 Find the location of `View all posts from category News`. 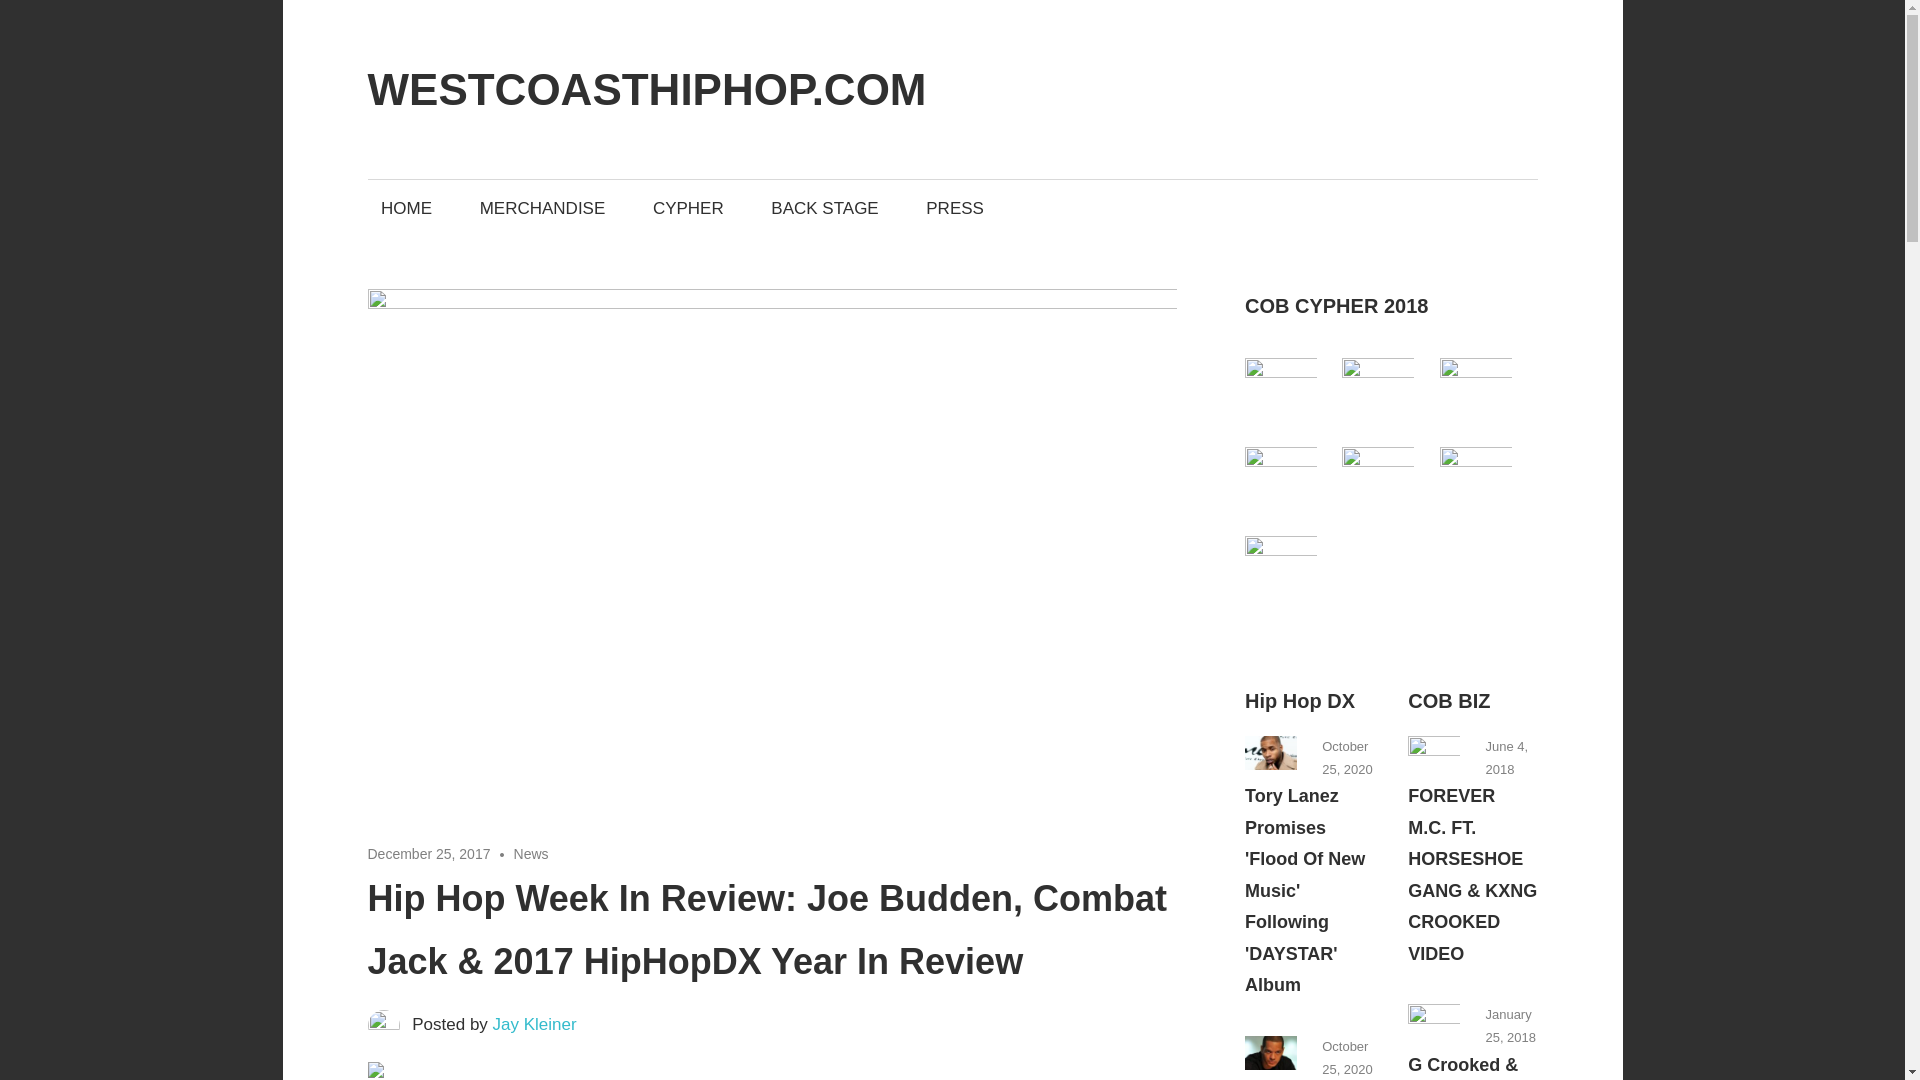

View all posts from category News is located at coordinates (1300, 700).